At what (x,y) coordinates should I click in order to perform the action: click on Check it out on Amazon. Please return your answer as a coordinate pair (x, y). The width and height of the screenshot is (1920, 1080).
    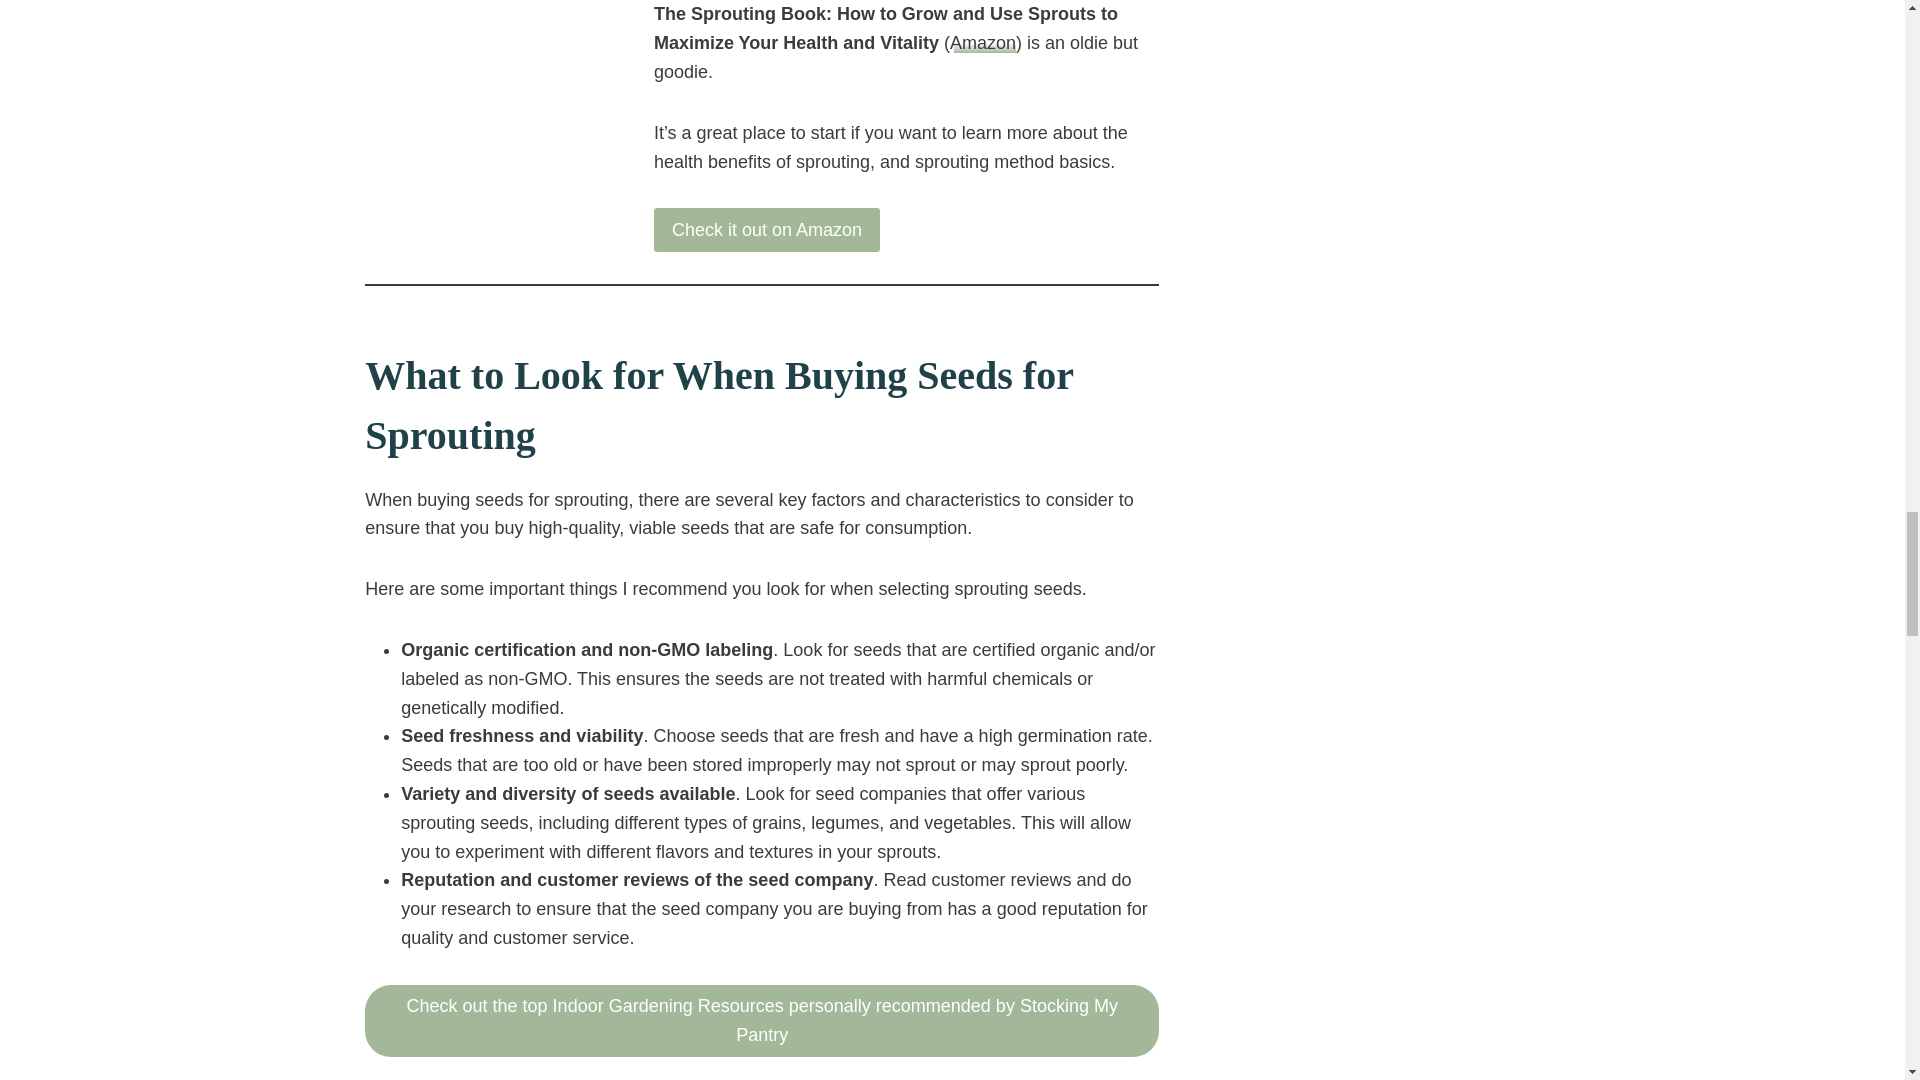
    Looking at the image, I should click on (766, 229).